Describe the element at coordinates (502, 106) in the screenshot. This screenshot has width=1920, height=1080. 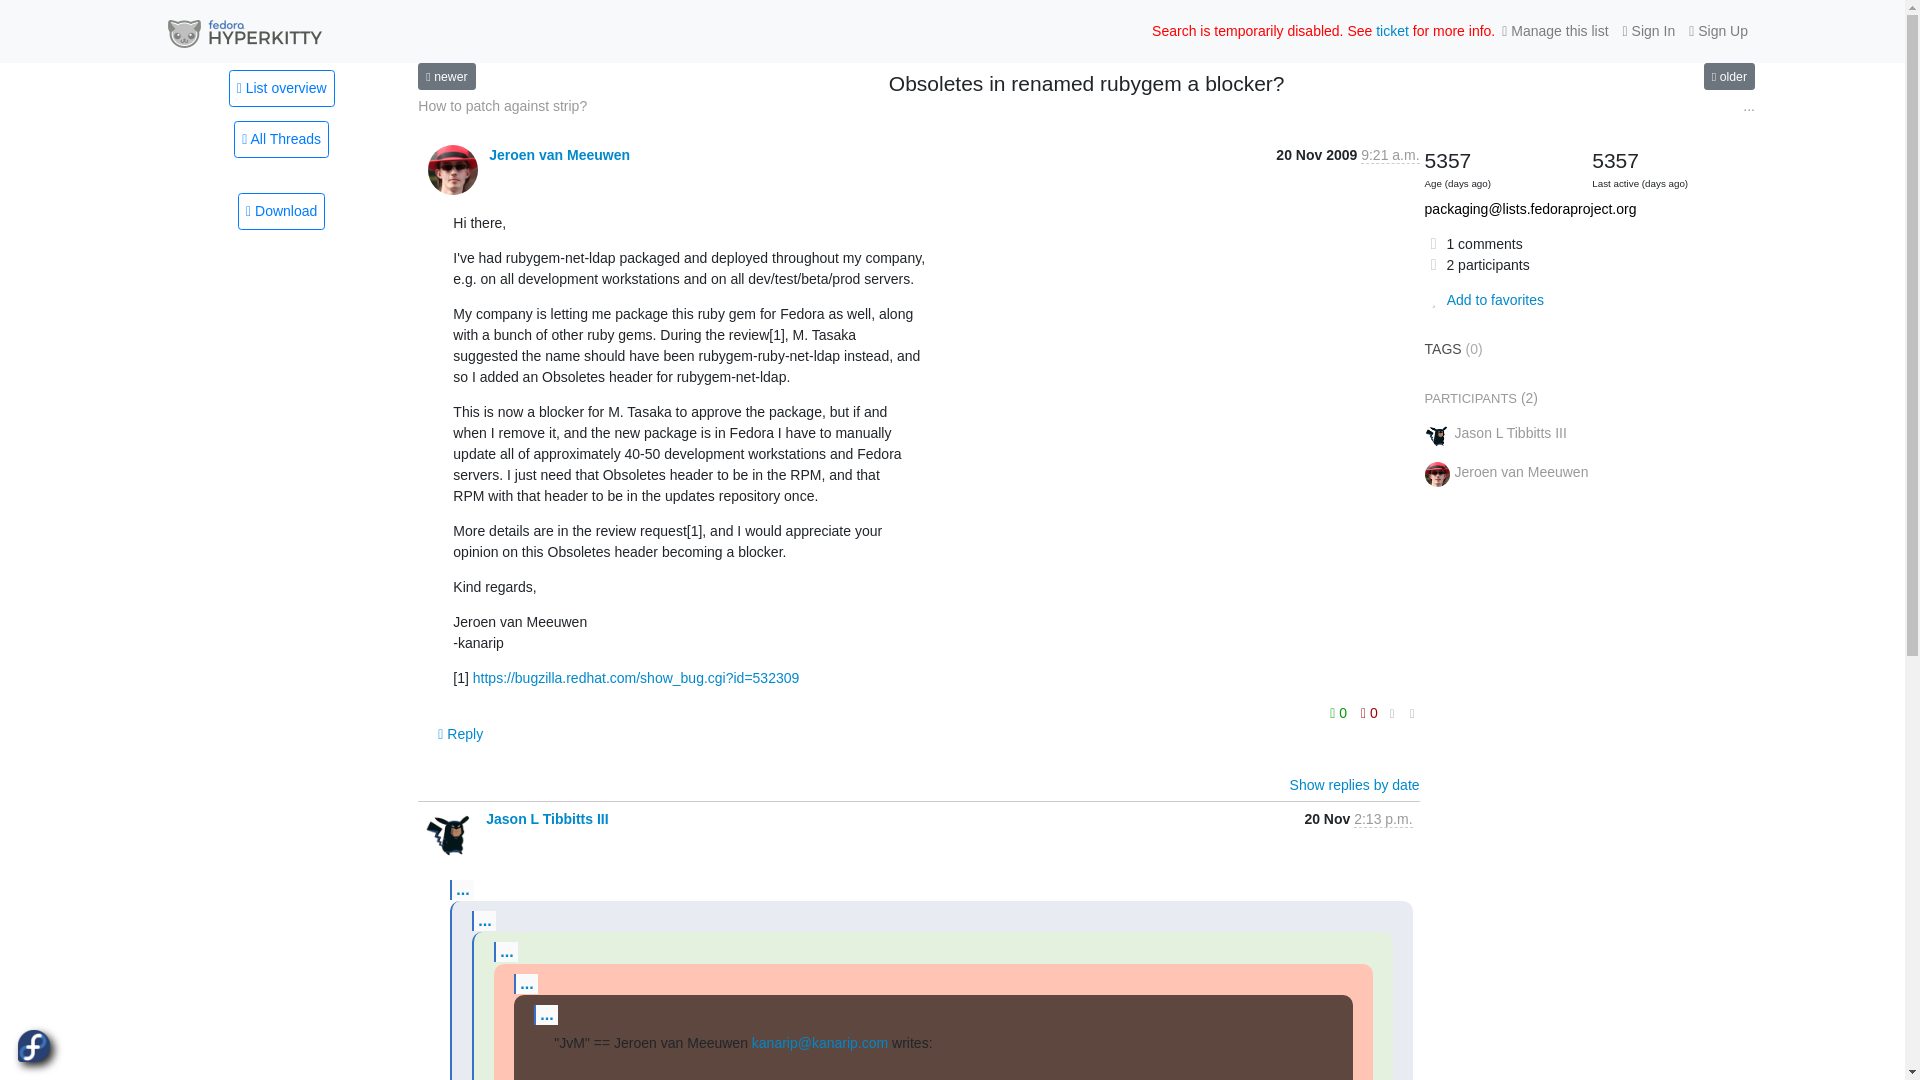
I see `How to patch against strip?` at that location.